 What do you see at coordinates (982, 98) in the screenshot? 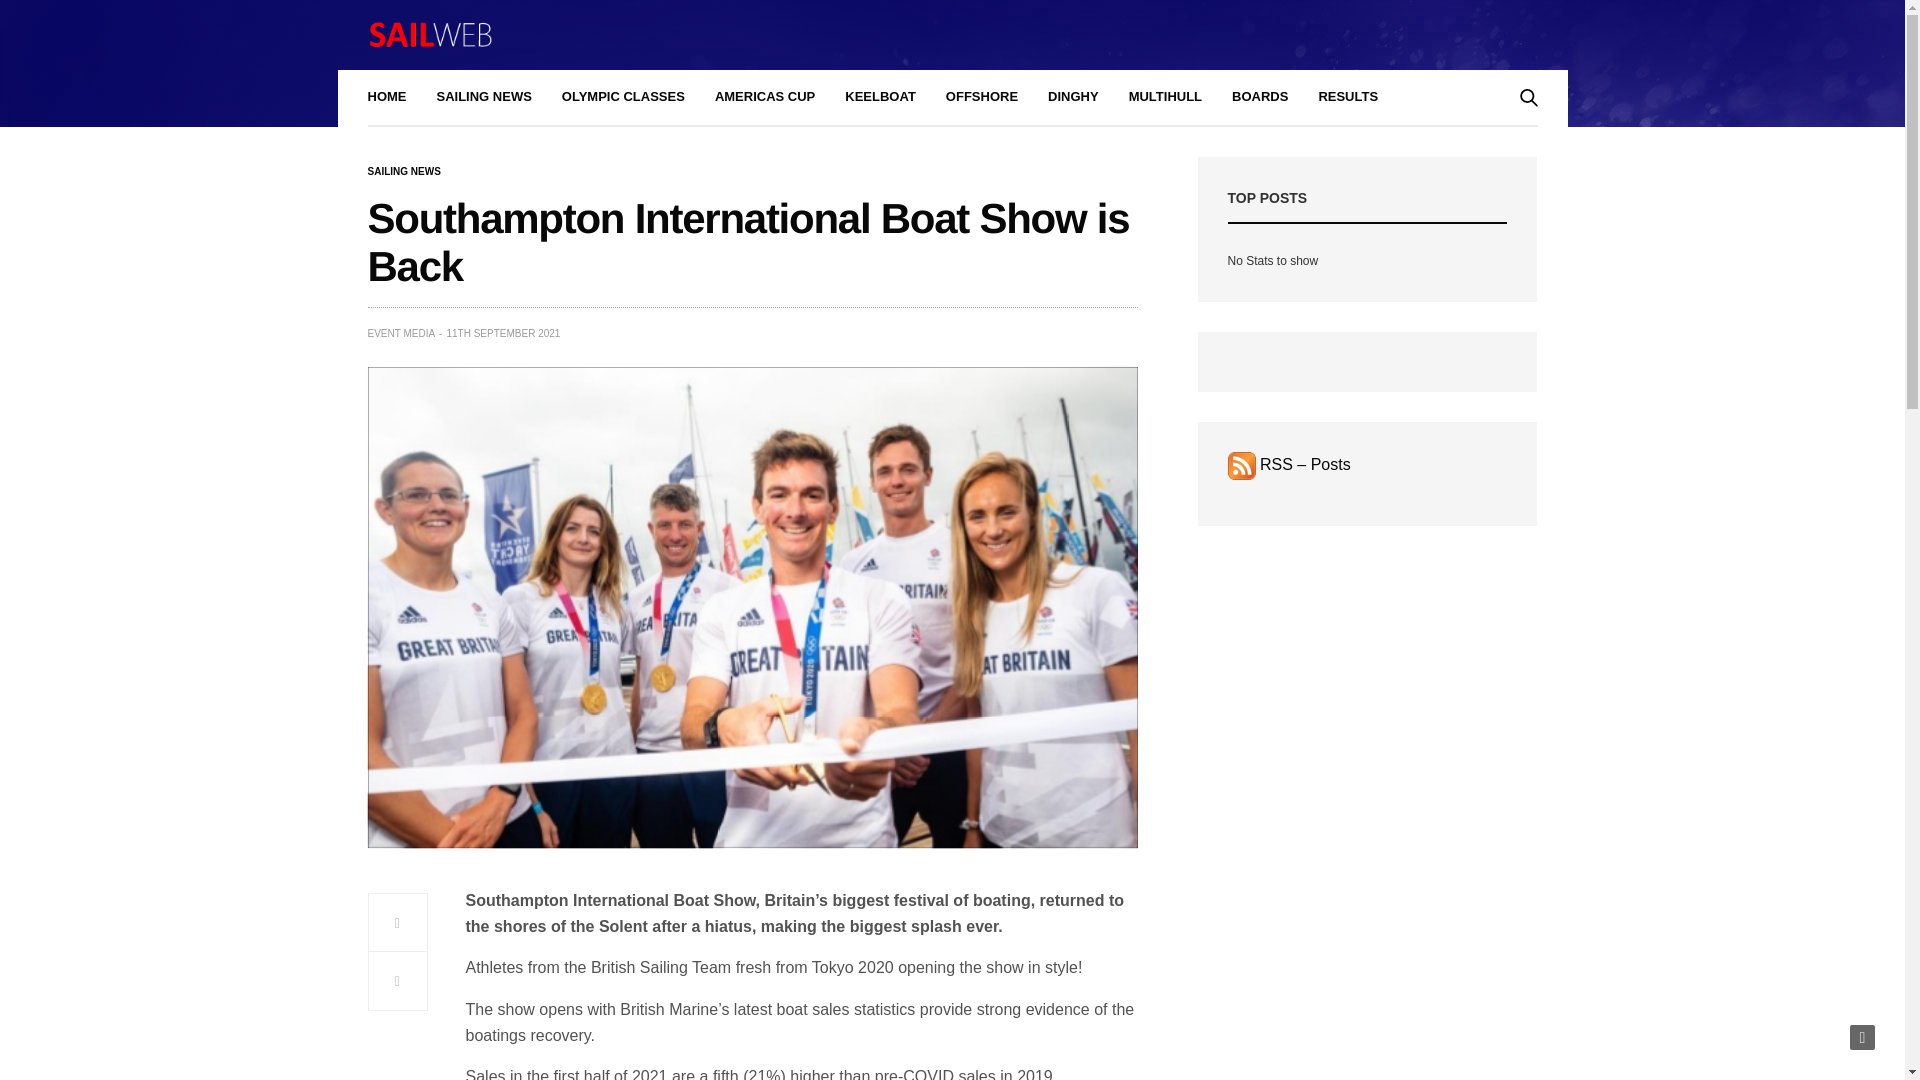
I see `OFFSHORE` at bounding box center [982, 98].